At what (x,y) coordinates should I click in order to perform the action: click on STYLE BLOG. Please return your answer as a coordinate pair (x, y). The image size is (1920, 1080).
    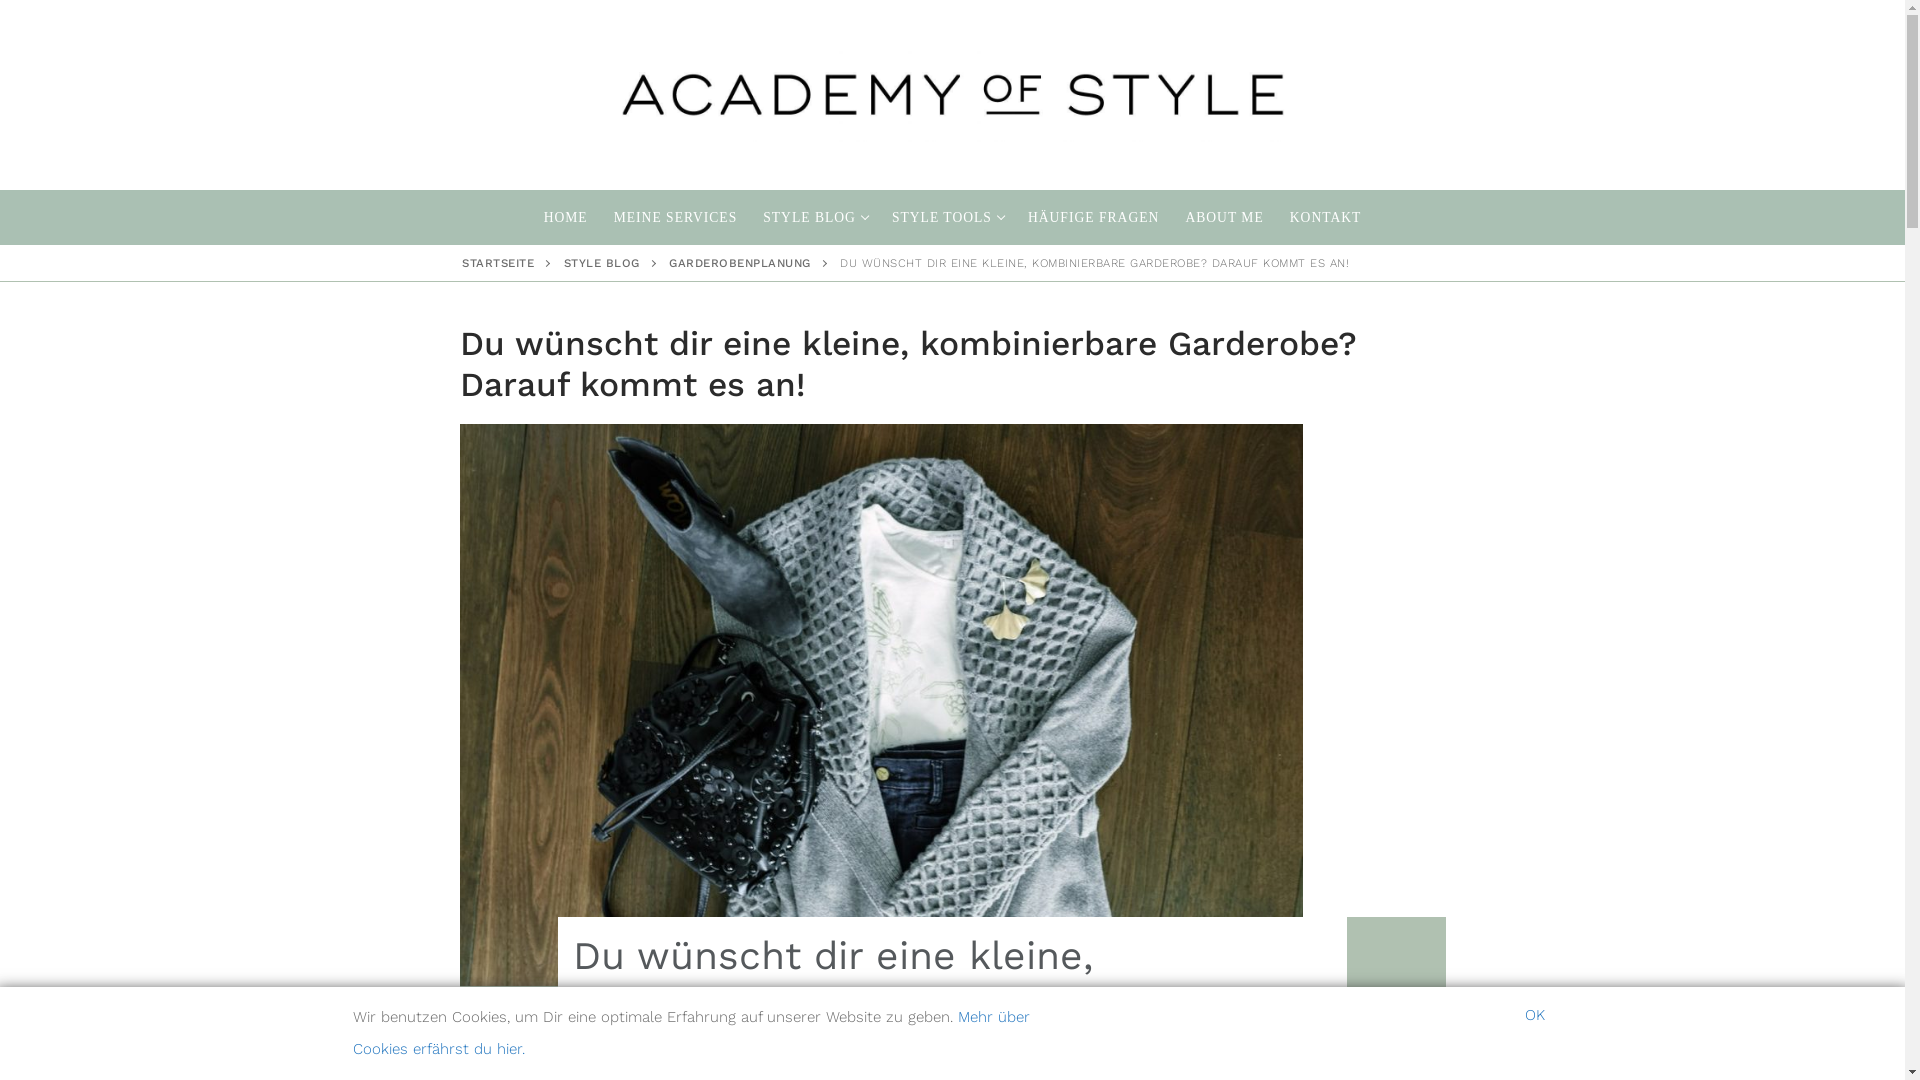
    Looking at the image, I should click on (602, 263).